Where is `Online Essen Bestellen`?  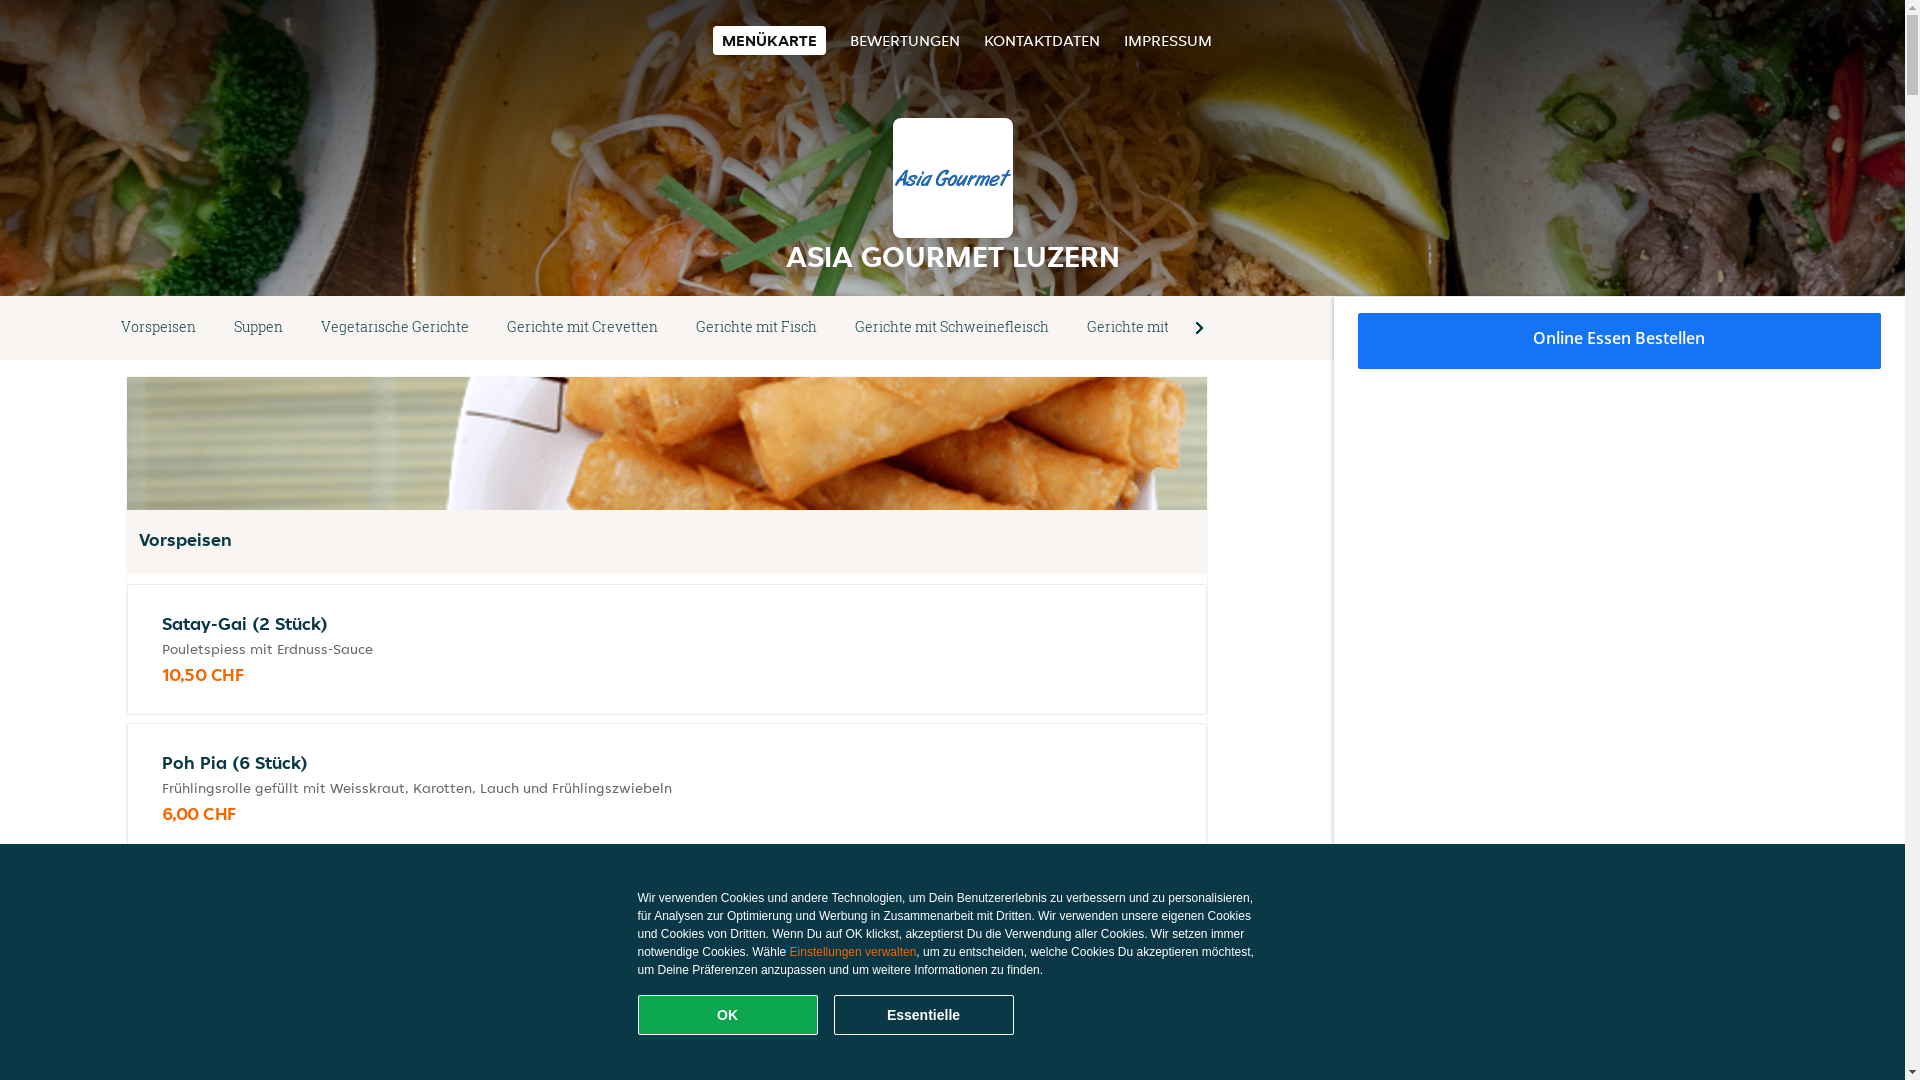 Online Essen Bestellen is located at coordinates (1620, 341).